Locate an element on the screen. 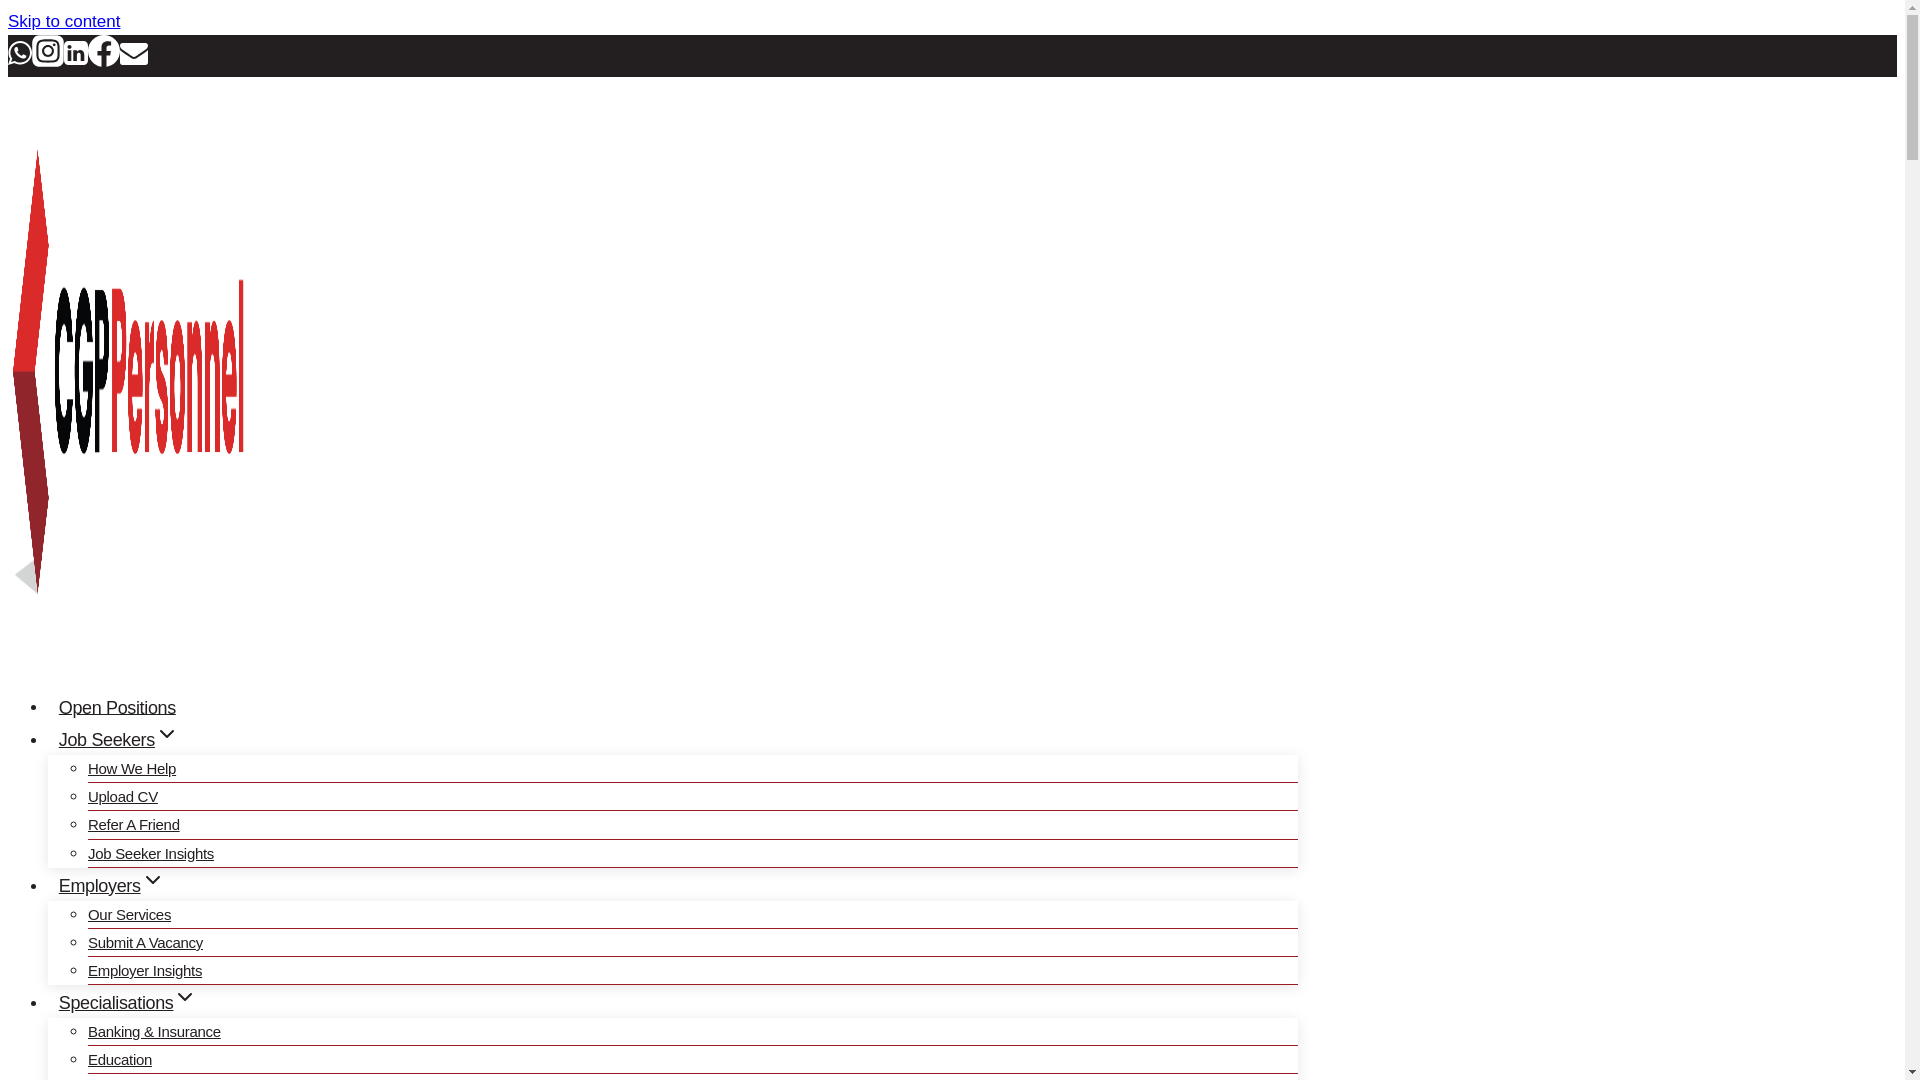  Employer Insights is located at coordinates (144, 970).